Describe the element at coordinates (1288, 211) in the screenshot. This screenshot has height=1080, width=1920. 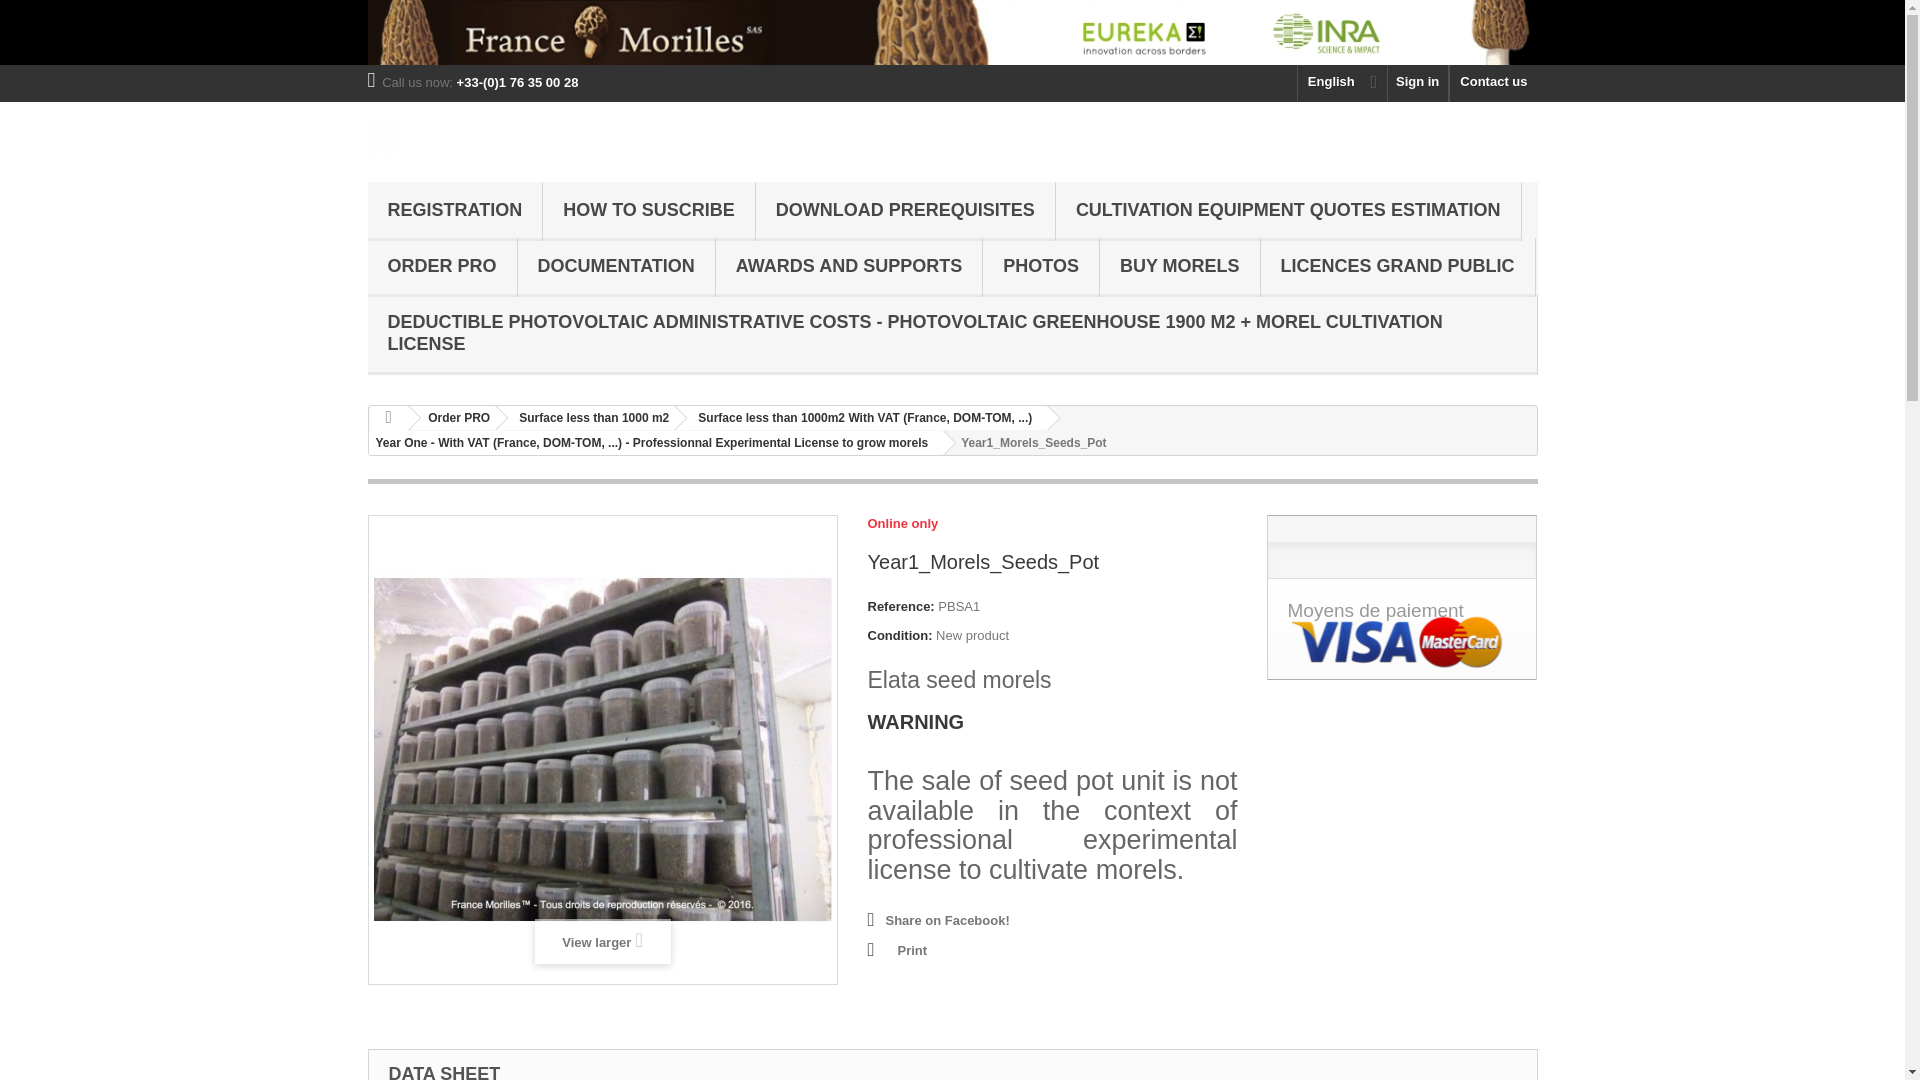
I see `CULTIVATION EQUIPMENT QUOTES ESTIMATION` at that location.